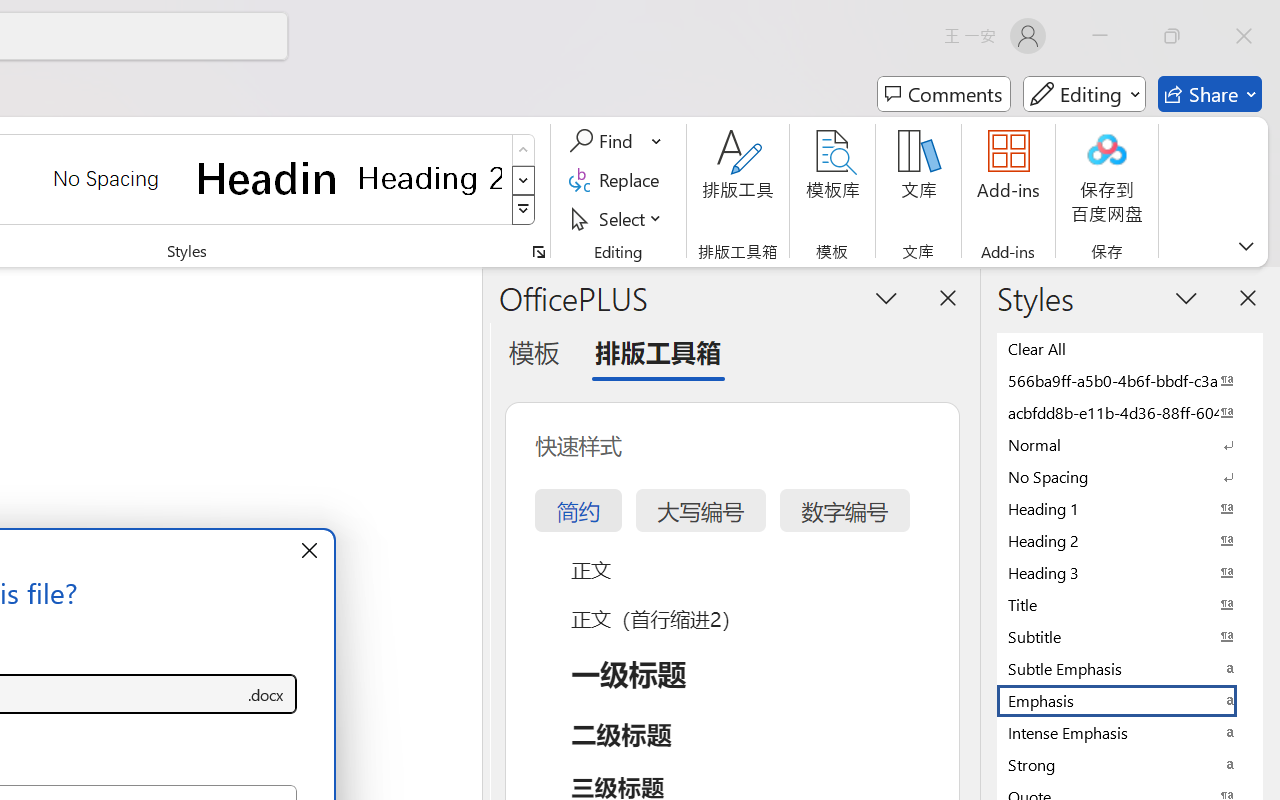 Image resolution: width=1280 pixels, height=800 pixels. What do you see at coordinates (1130, 476) in the screenshot?
I see `No Spacing` at bounding box center [1130, 476].